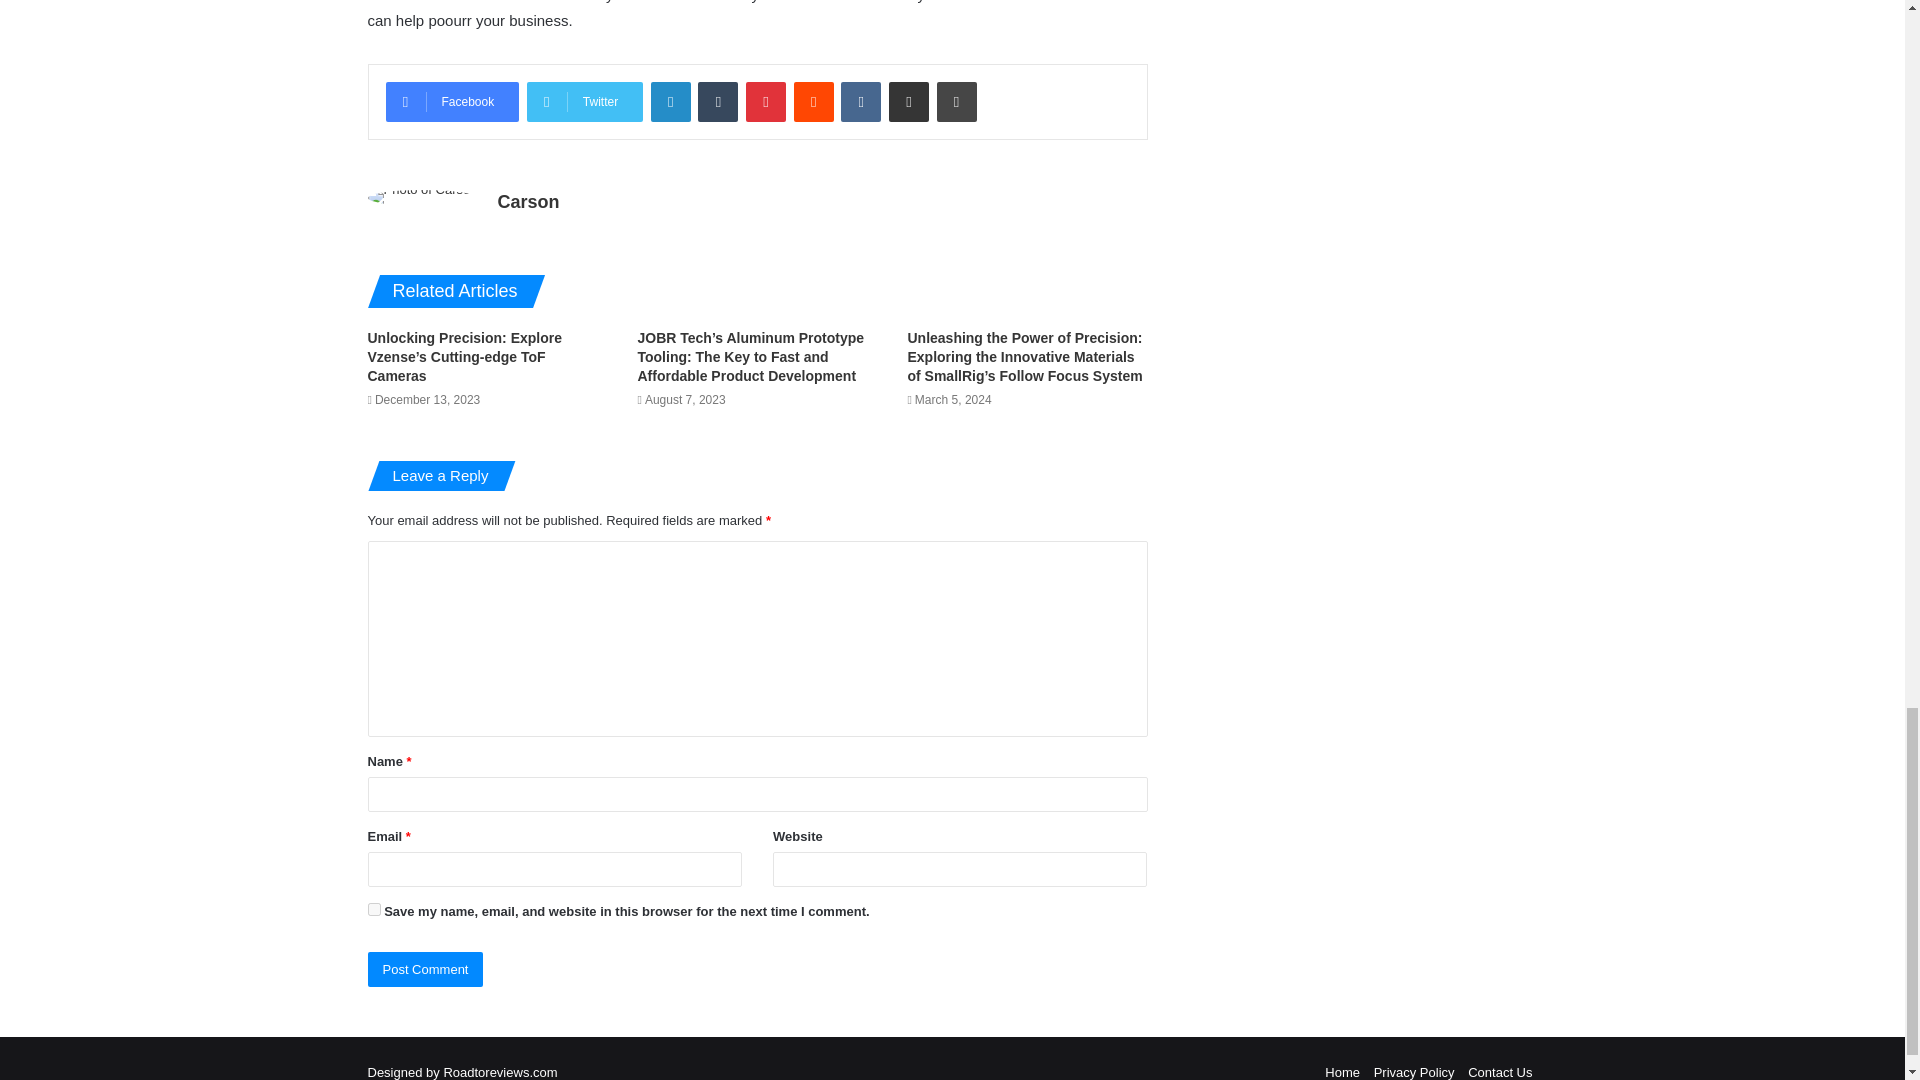 The image size is (1920, 1080). Describe the element at coordinates (766, 102) in the screenshot. I see `Pinterest` at that location.